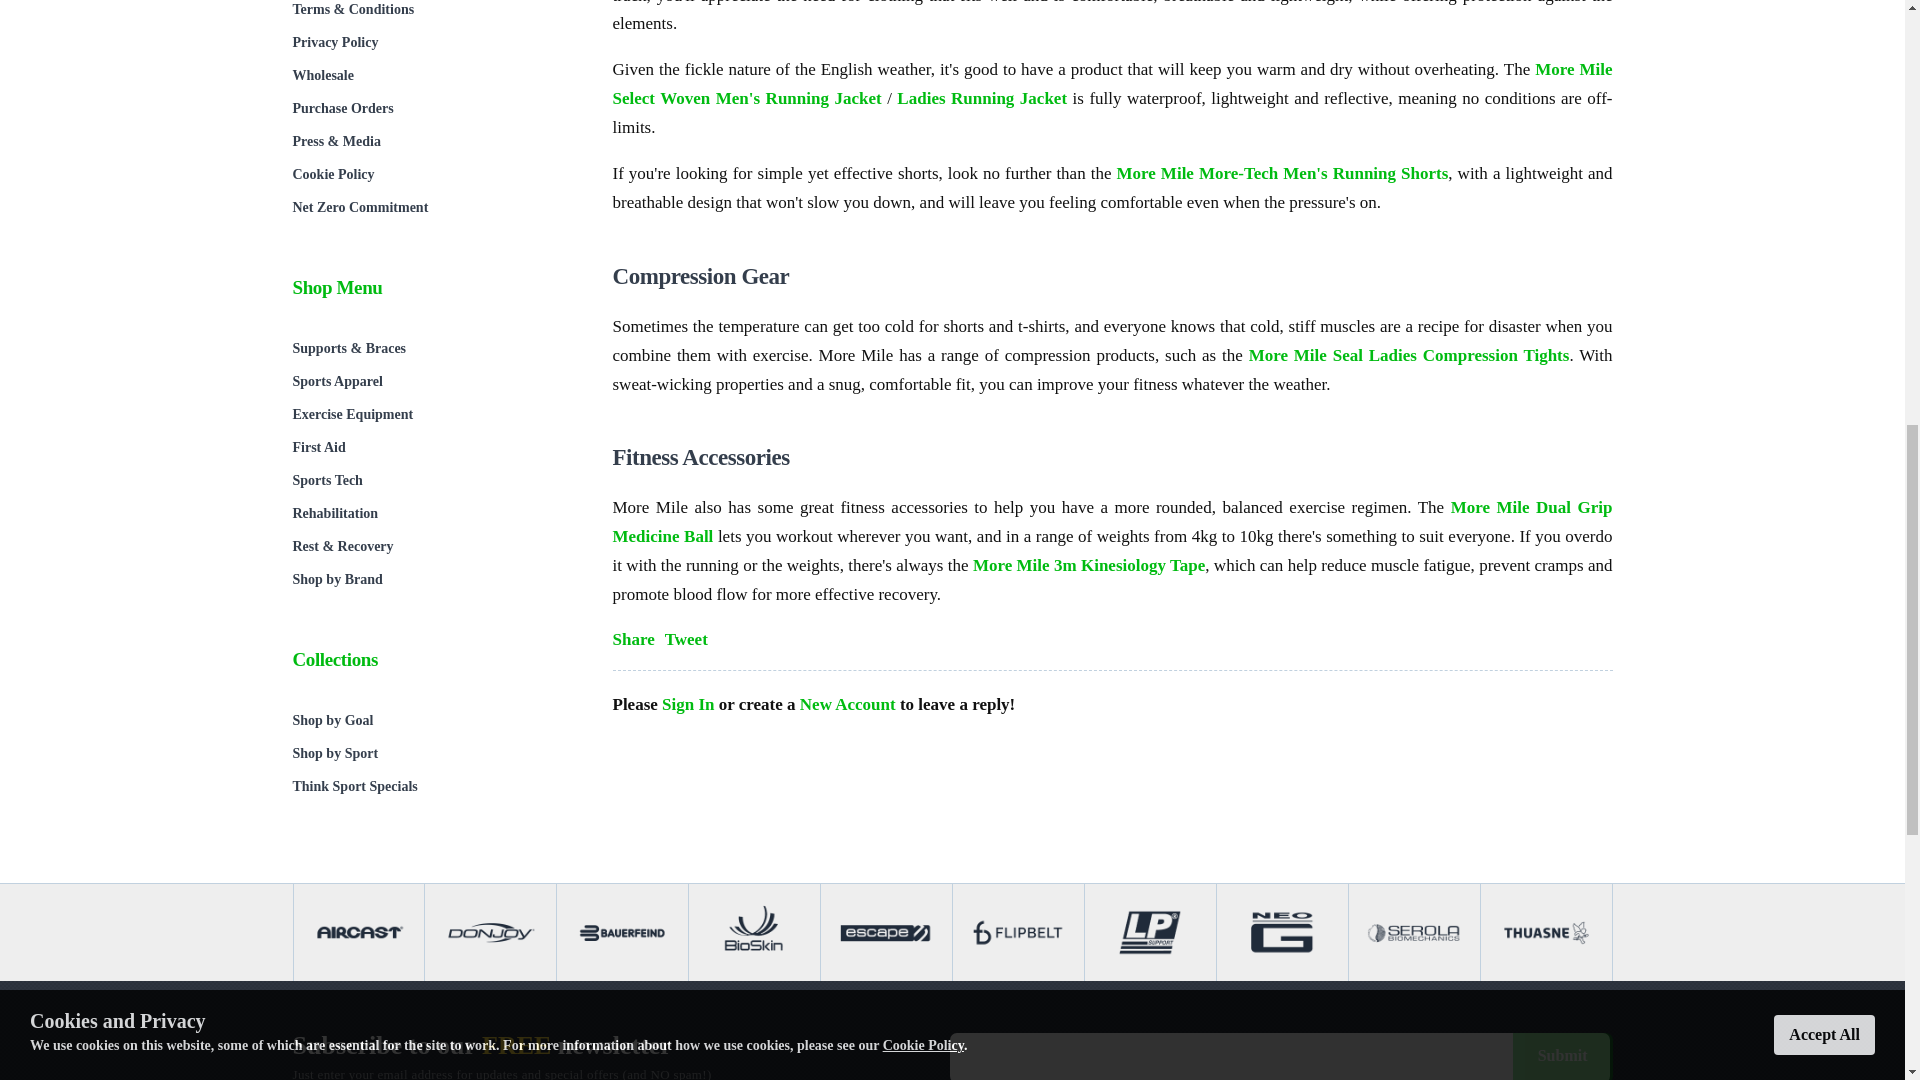 Image resolution: width=1920 pixels, height=1080 pixels. Describe the element at coordinates (1414, 932) in the screenshot. I see `Serola` at that location.